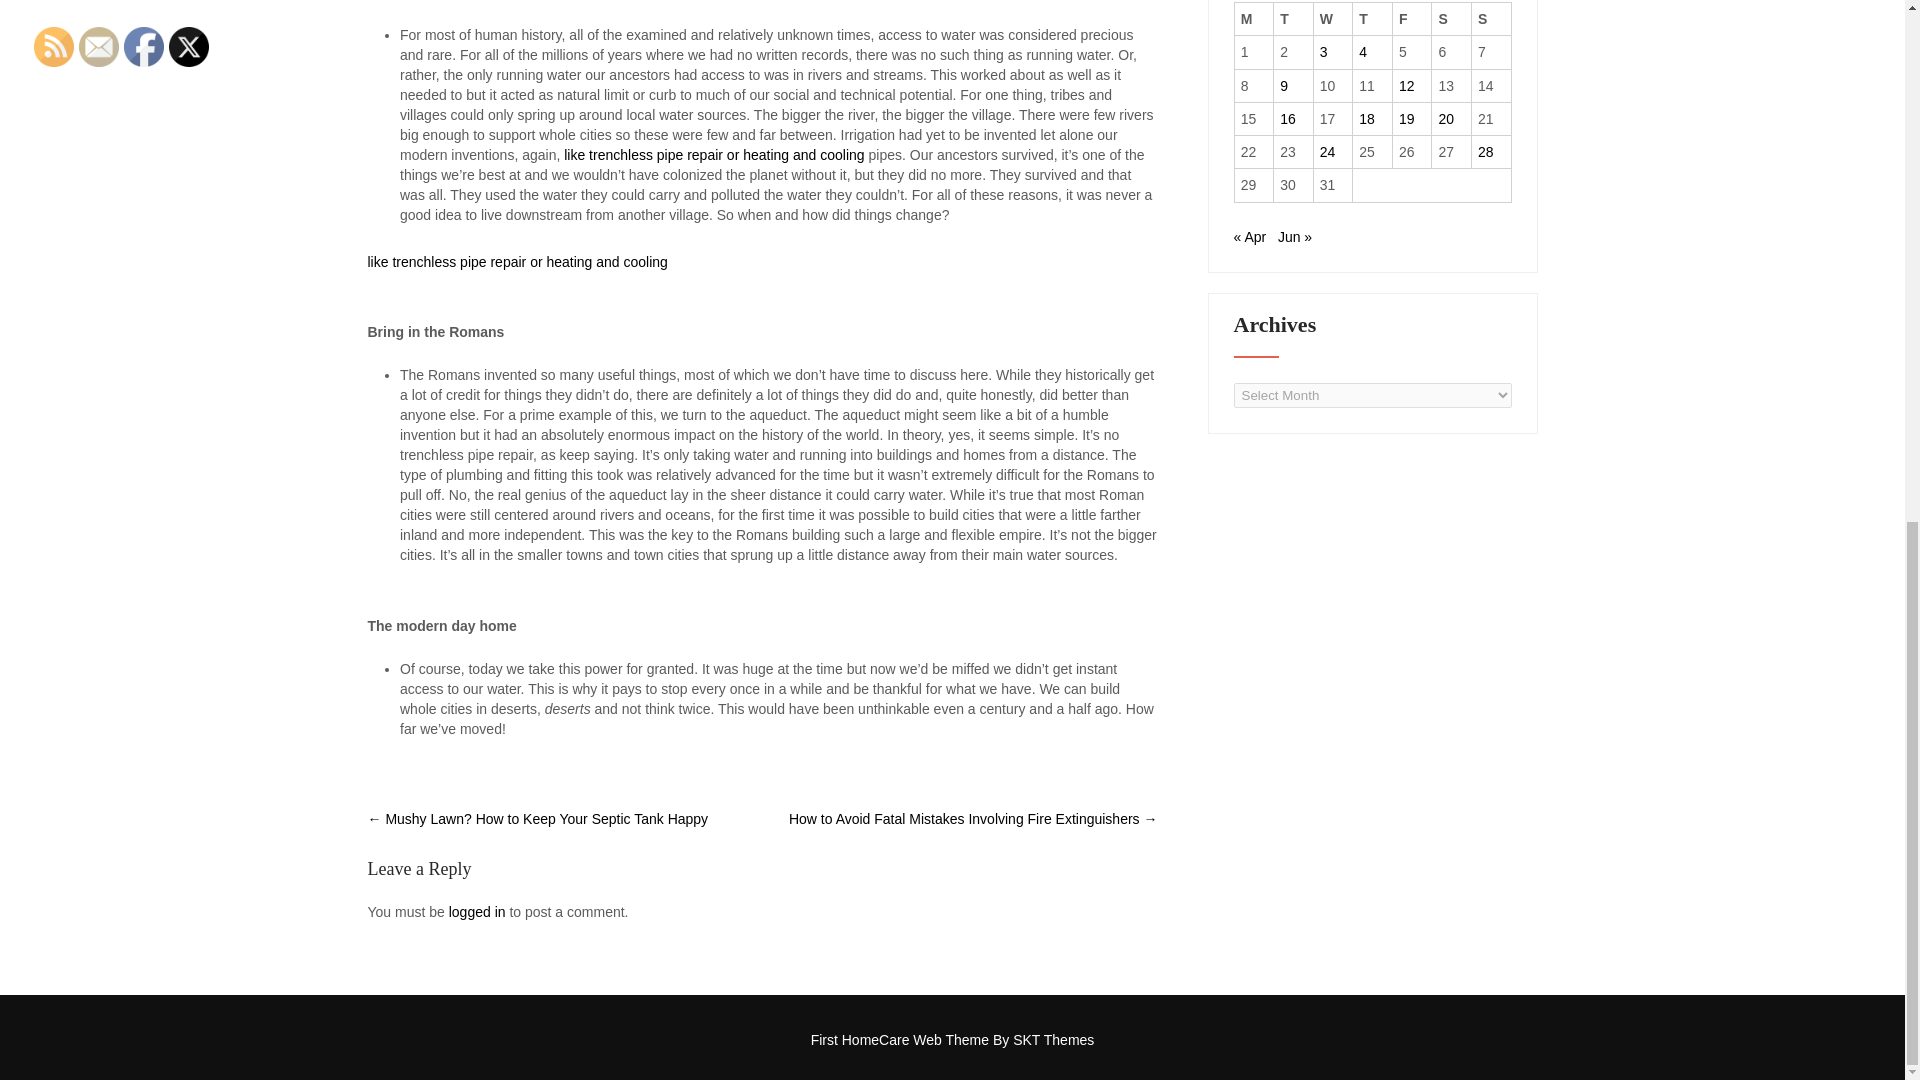 This screenshot has height=1080, width=1920. I want to click on Sunday, so click(1492, 19).